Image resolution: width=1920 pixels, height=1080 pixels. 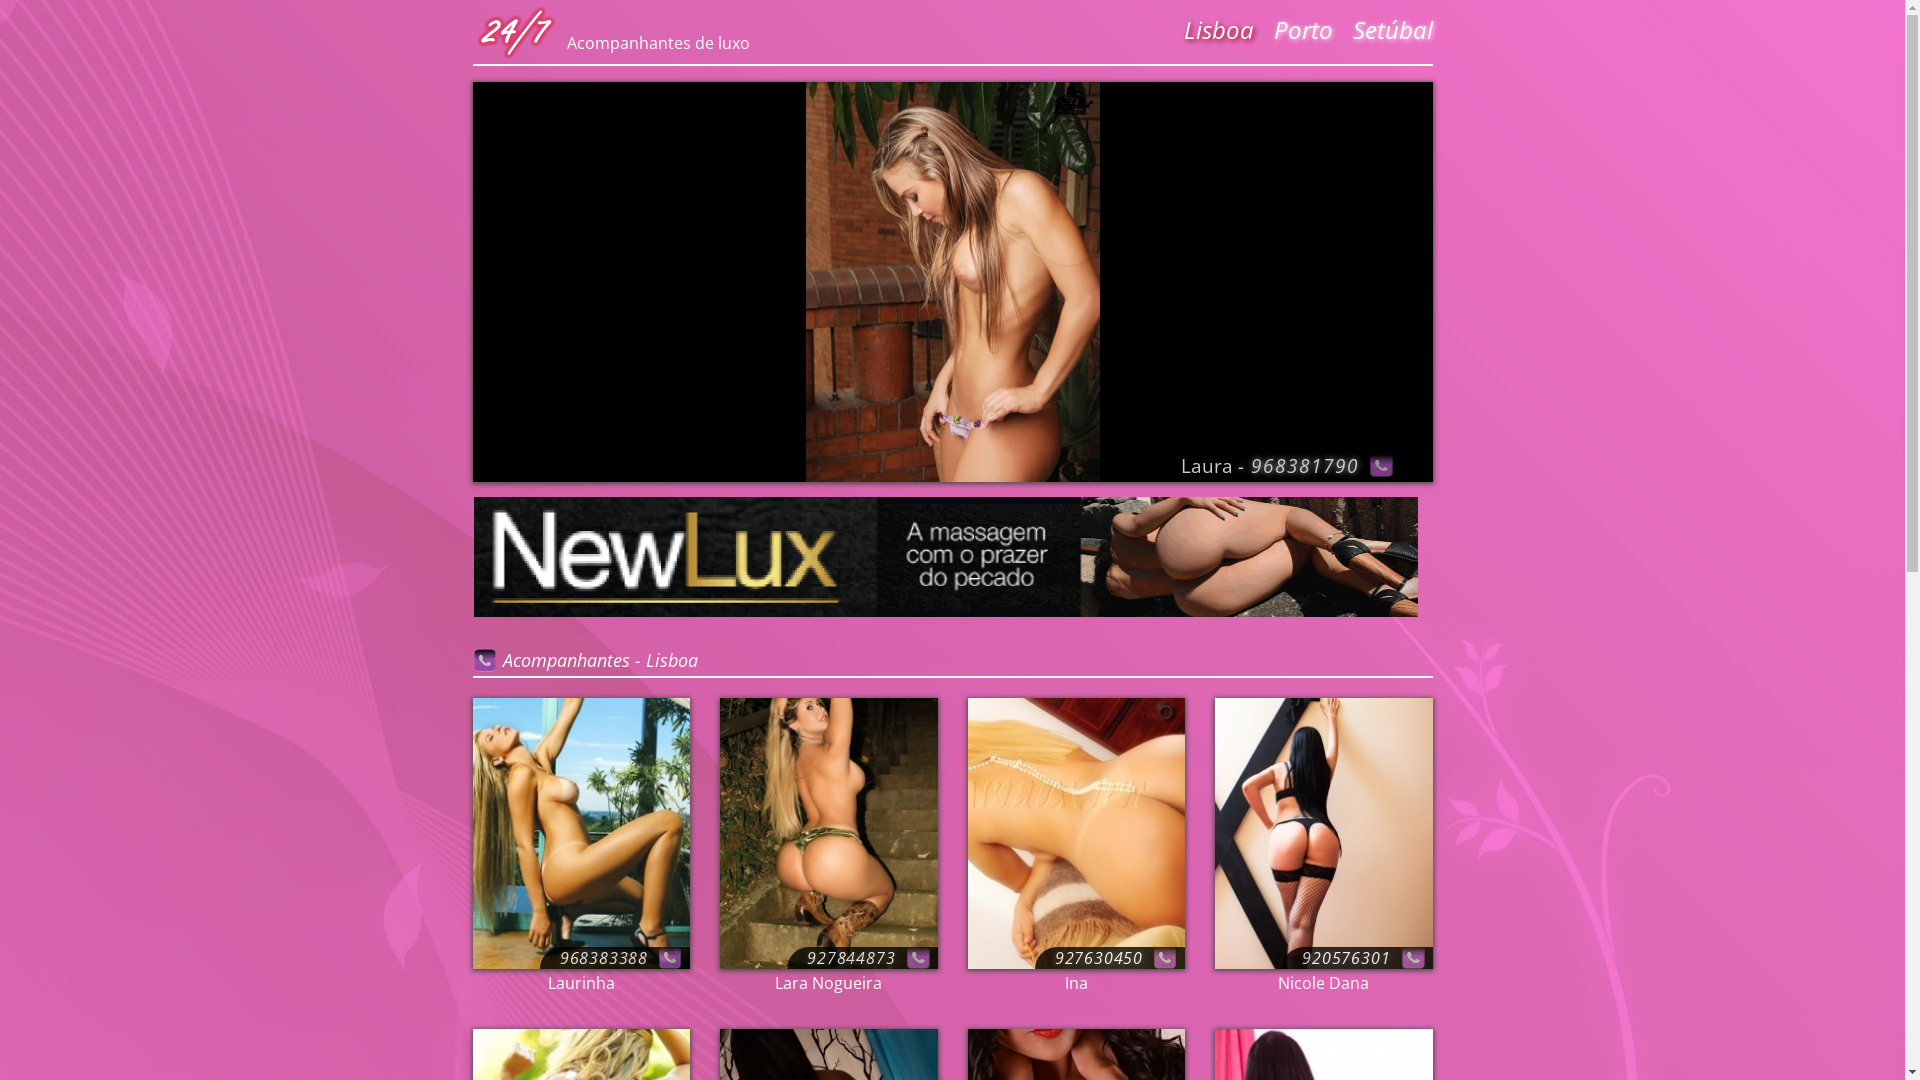 What do you see at coordinates (1286, 466) in the screenshot?
I see `Laura968381790` at bounding box center [1286, 466].